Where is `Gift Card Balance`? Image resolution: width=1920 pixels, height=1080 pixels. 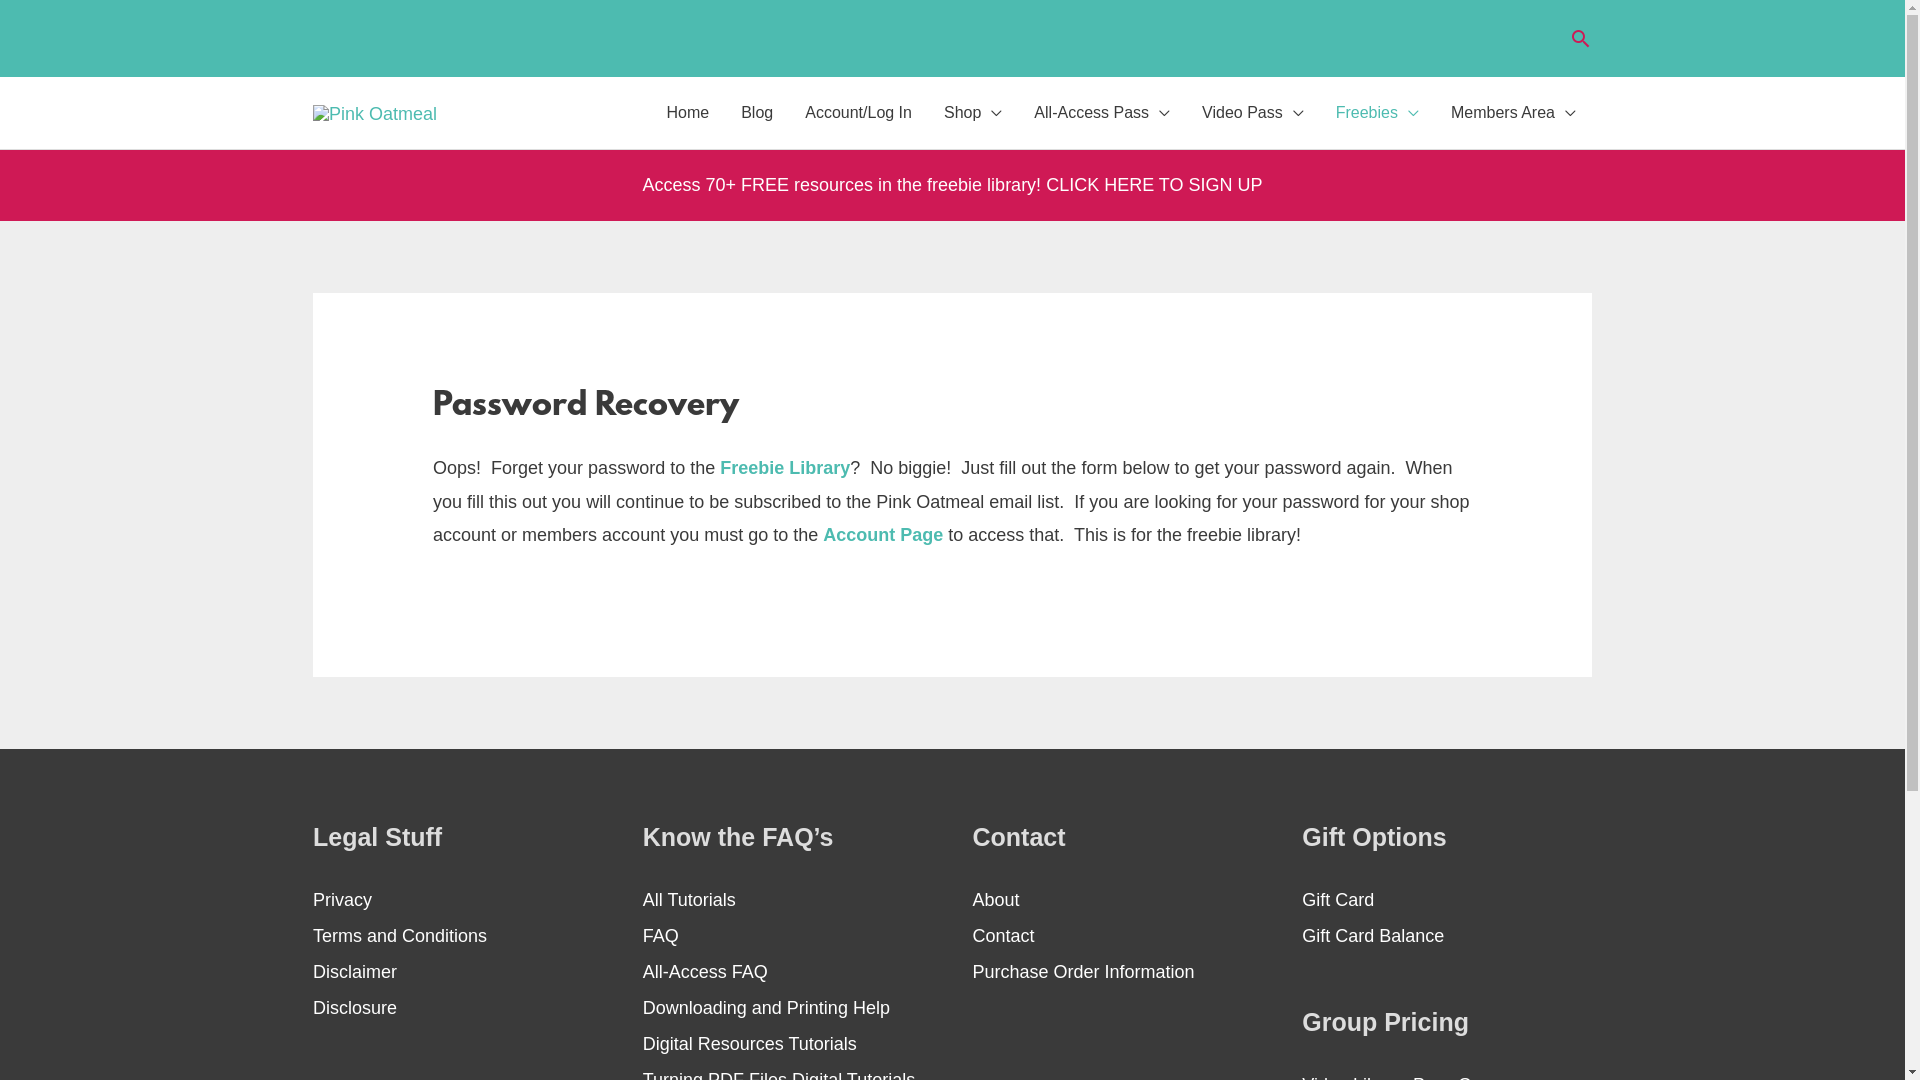
Gift Card Balance is located at coordinates (1373, 936).